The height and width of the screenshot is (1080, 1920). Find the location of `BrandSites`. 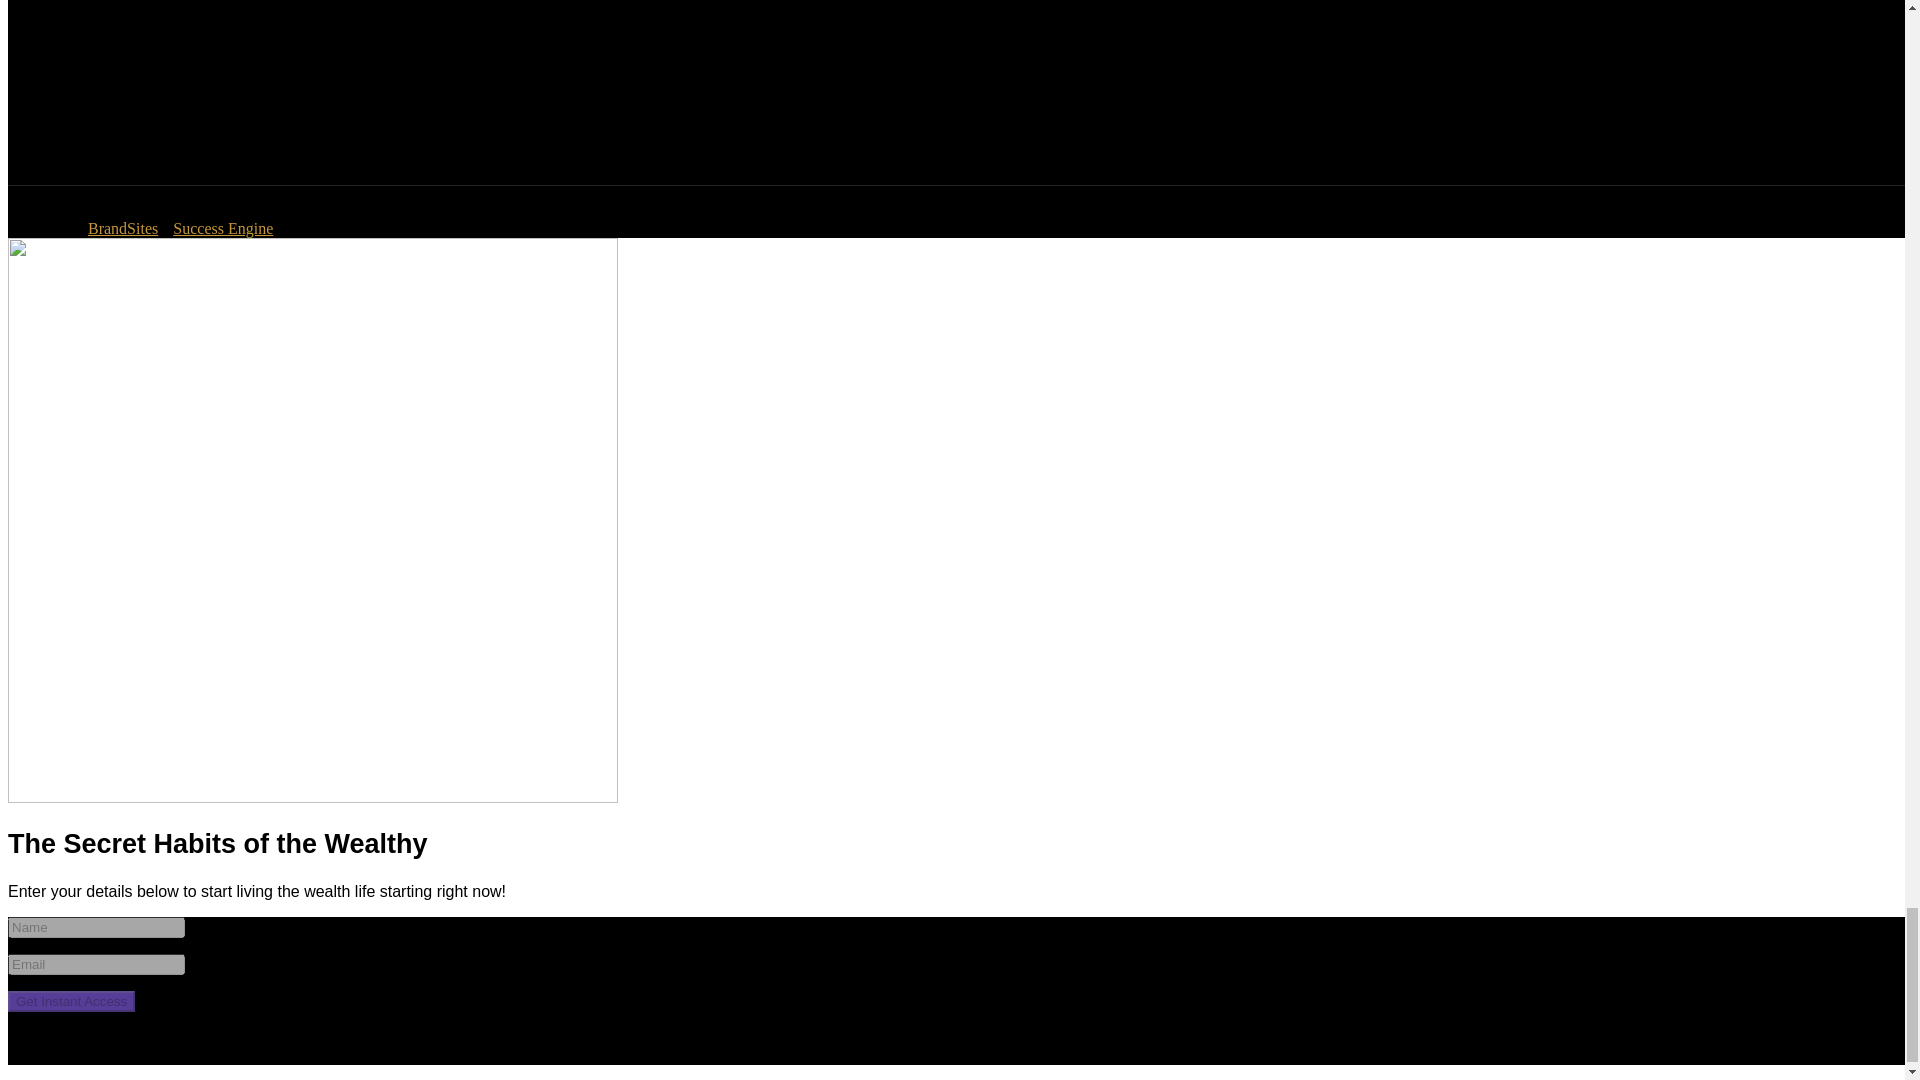

BrandSites is located at coordinates (122, 228).